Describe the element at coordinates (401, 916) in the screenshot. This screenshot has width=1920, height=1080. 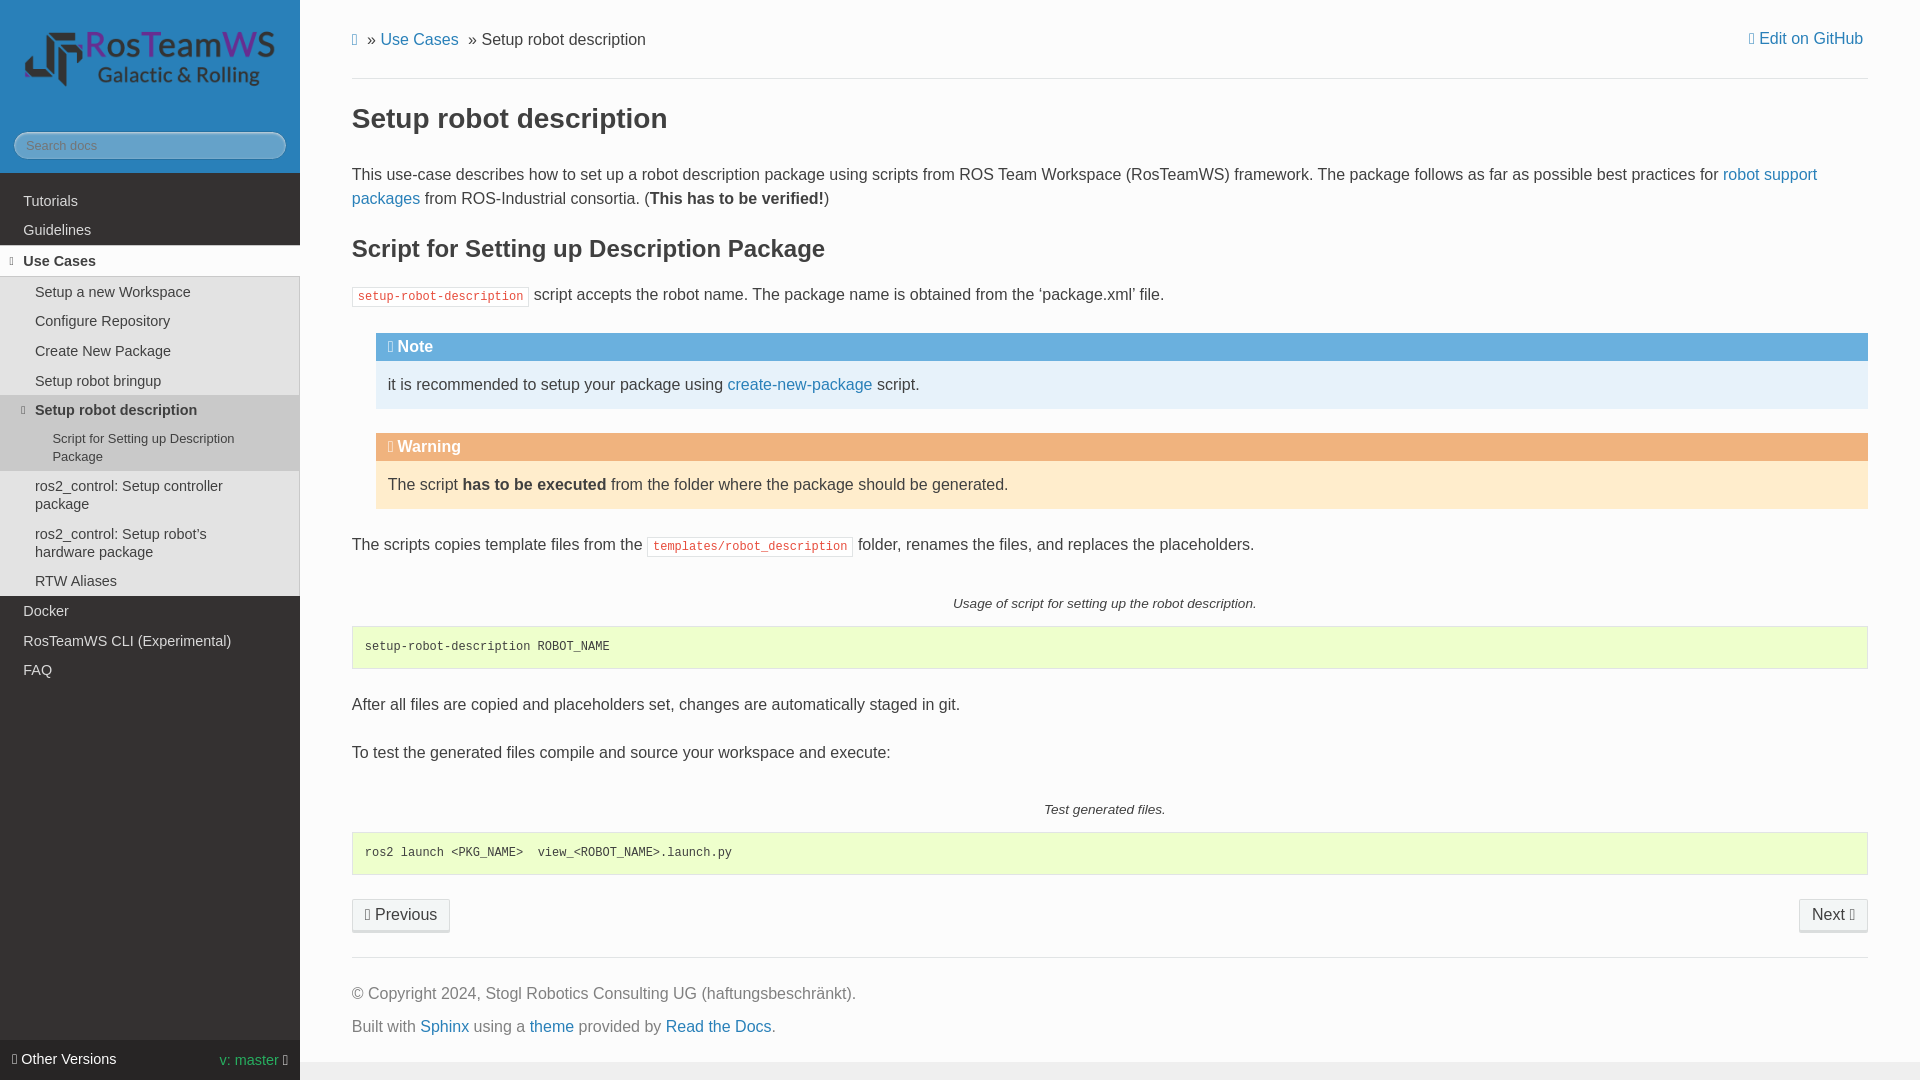
I see `Setup robot bringup` at that location.